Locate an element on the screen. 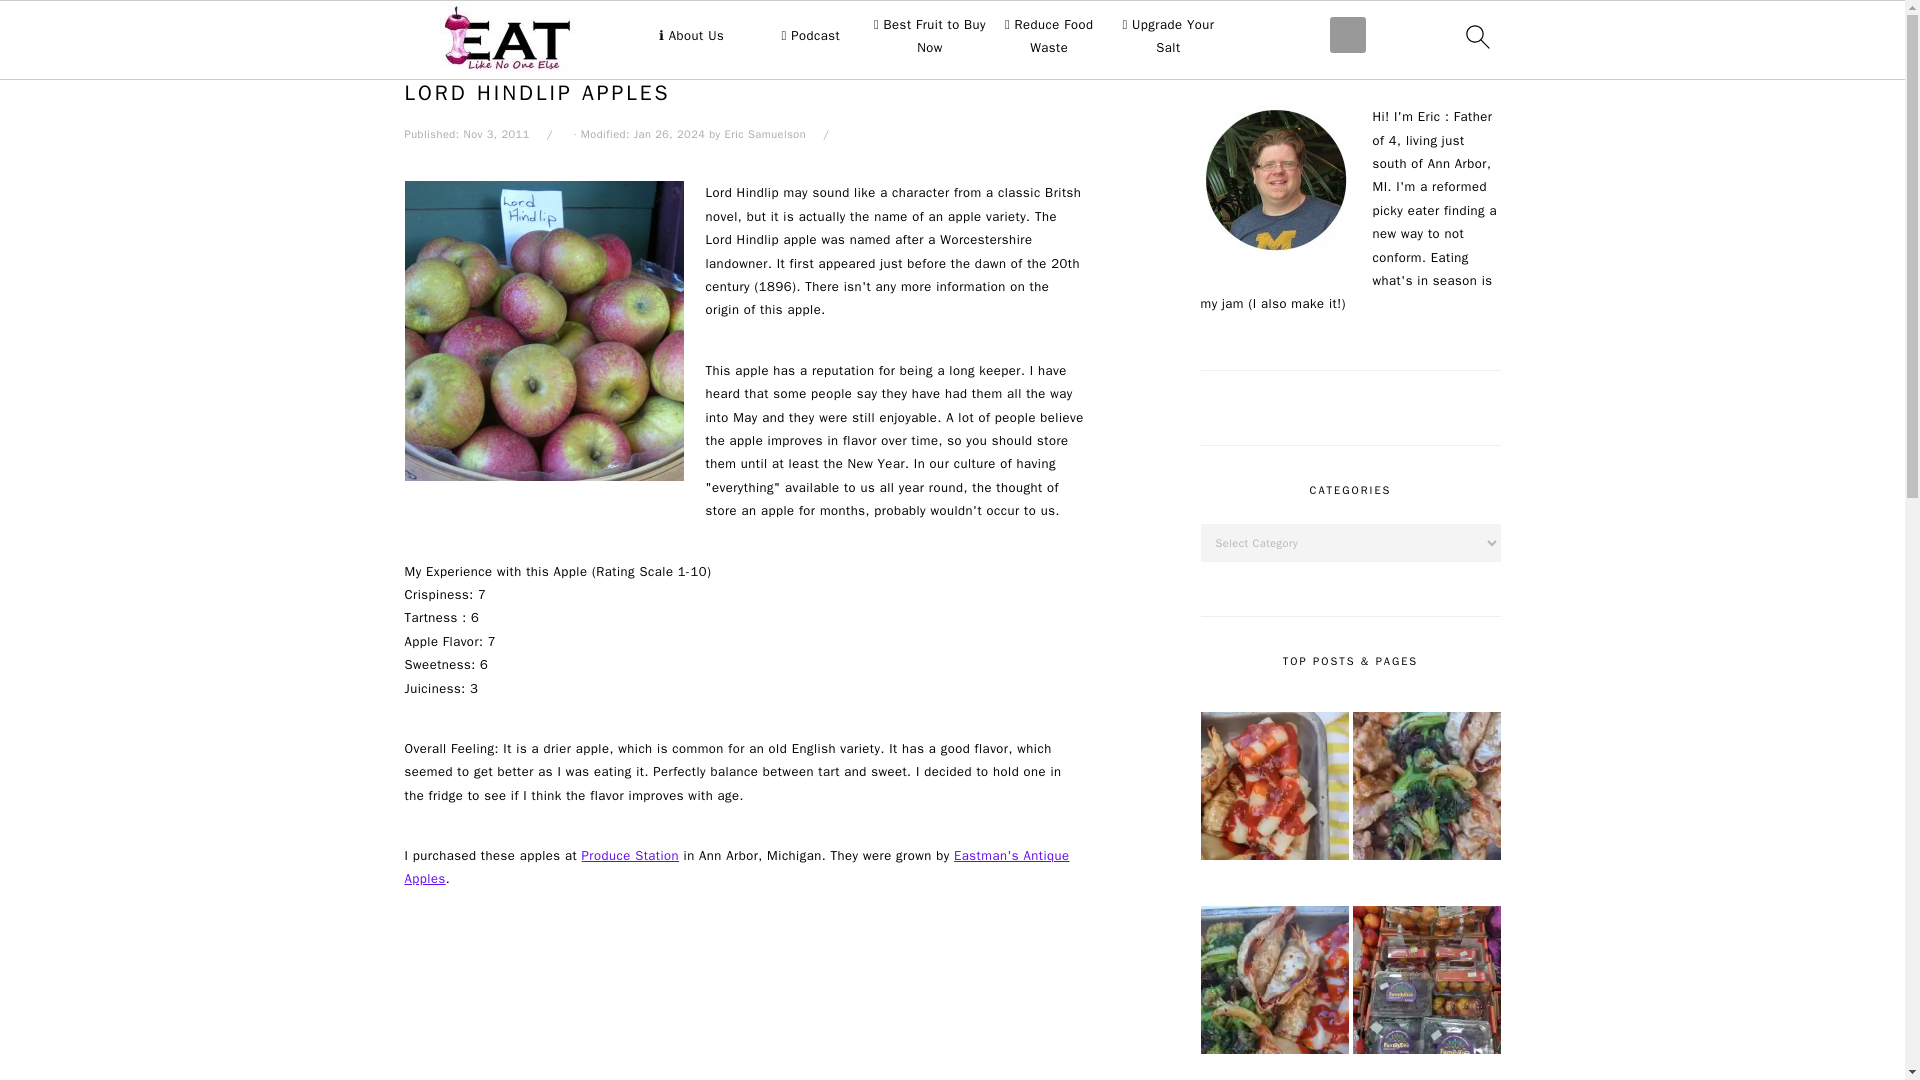 The image size is (1920, 1080). How to Air Fry Stir-Fried Rice Cakes from Trader Joe's is located at coordinates (1274, 789).